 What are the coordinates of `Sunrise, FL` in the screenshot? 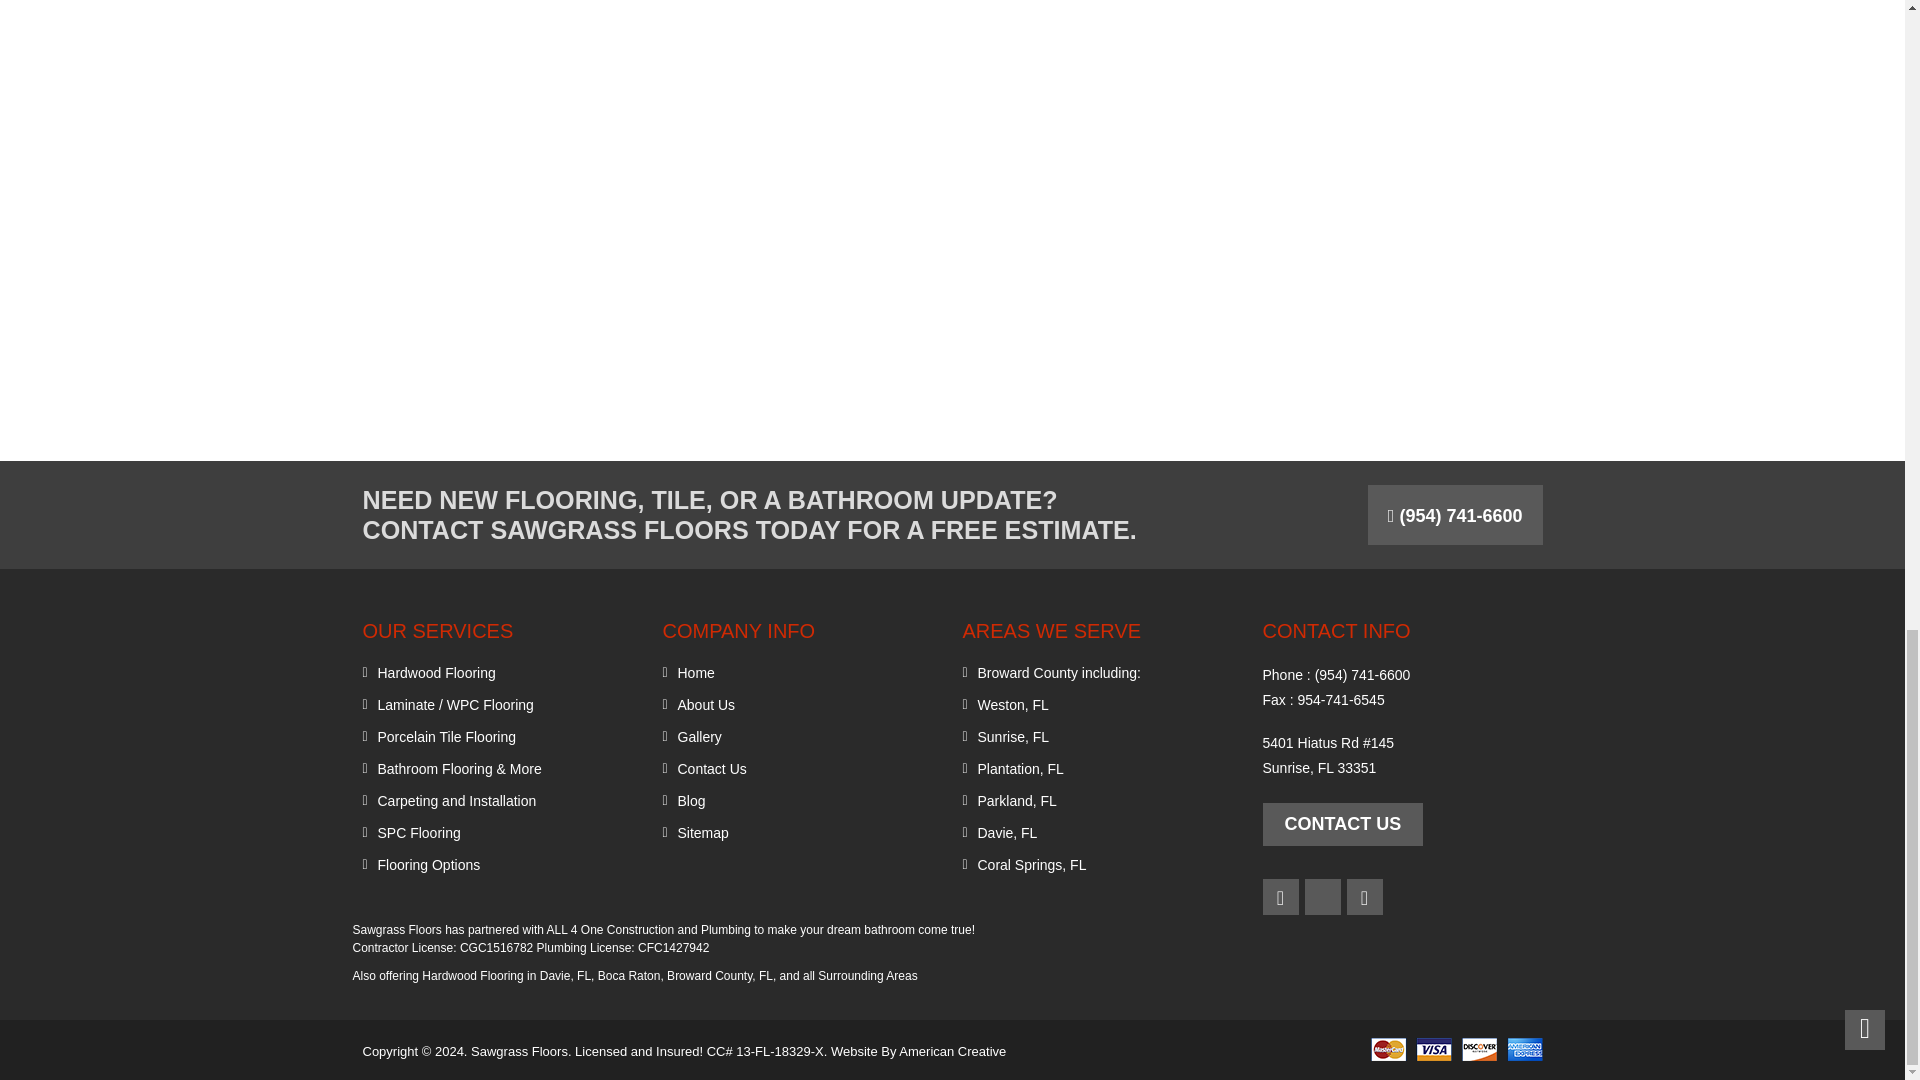 It's located at (1014, 736).